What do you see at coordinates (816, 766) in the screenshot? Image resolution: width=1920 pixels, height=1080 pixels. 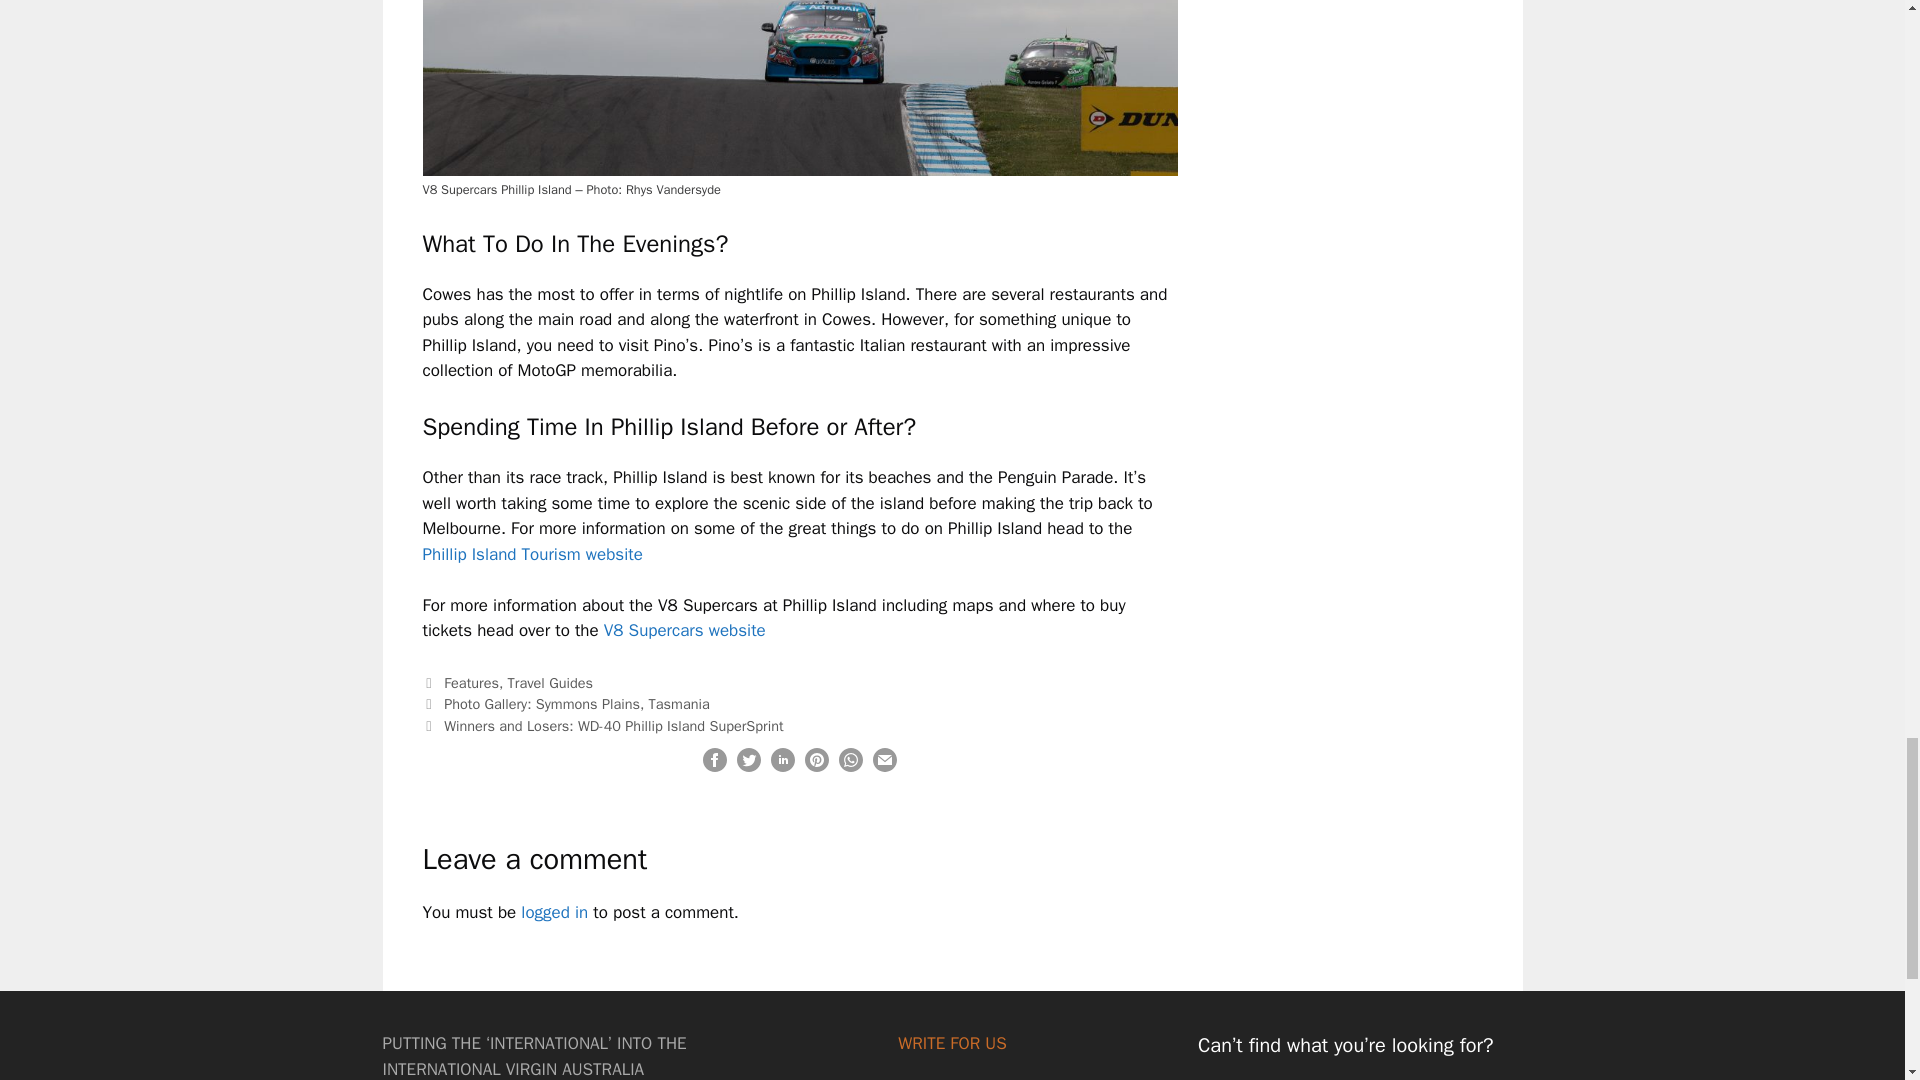 I see `Pin this post!` at bounding box center [816, 766].